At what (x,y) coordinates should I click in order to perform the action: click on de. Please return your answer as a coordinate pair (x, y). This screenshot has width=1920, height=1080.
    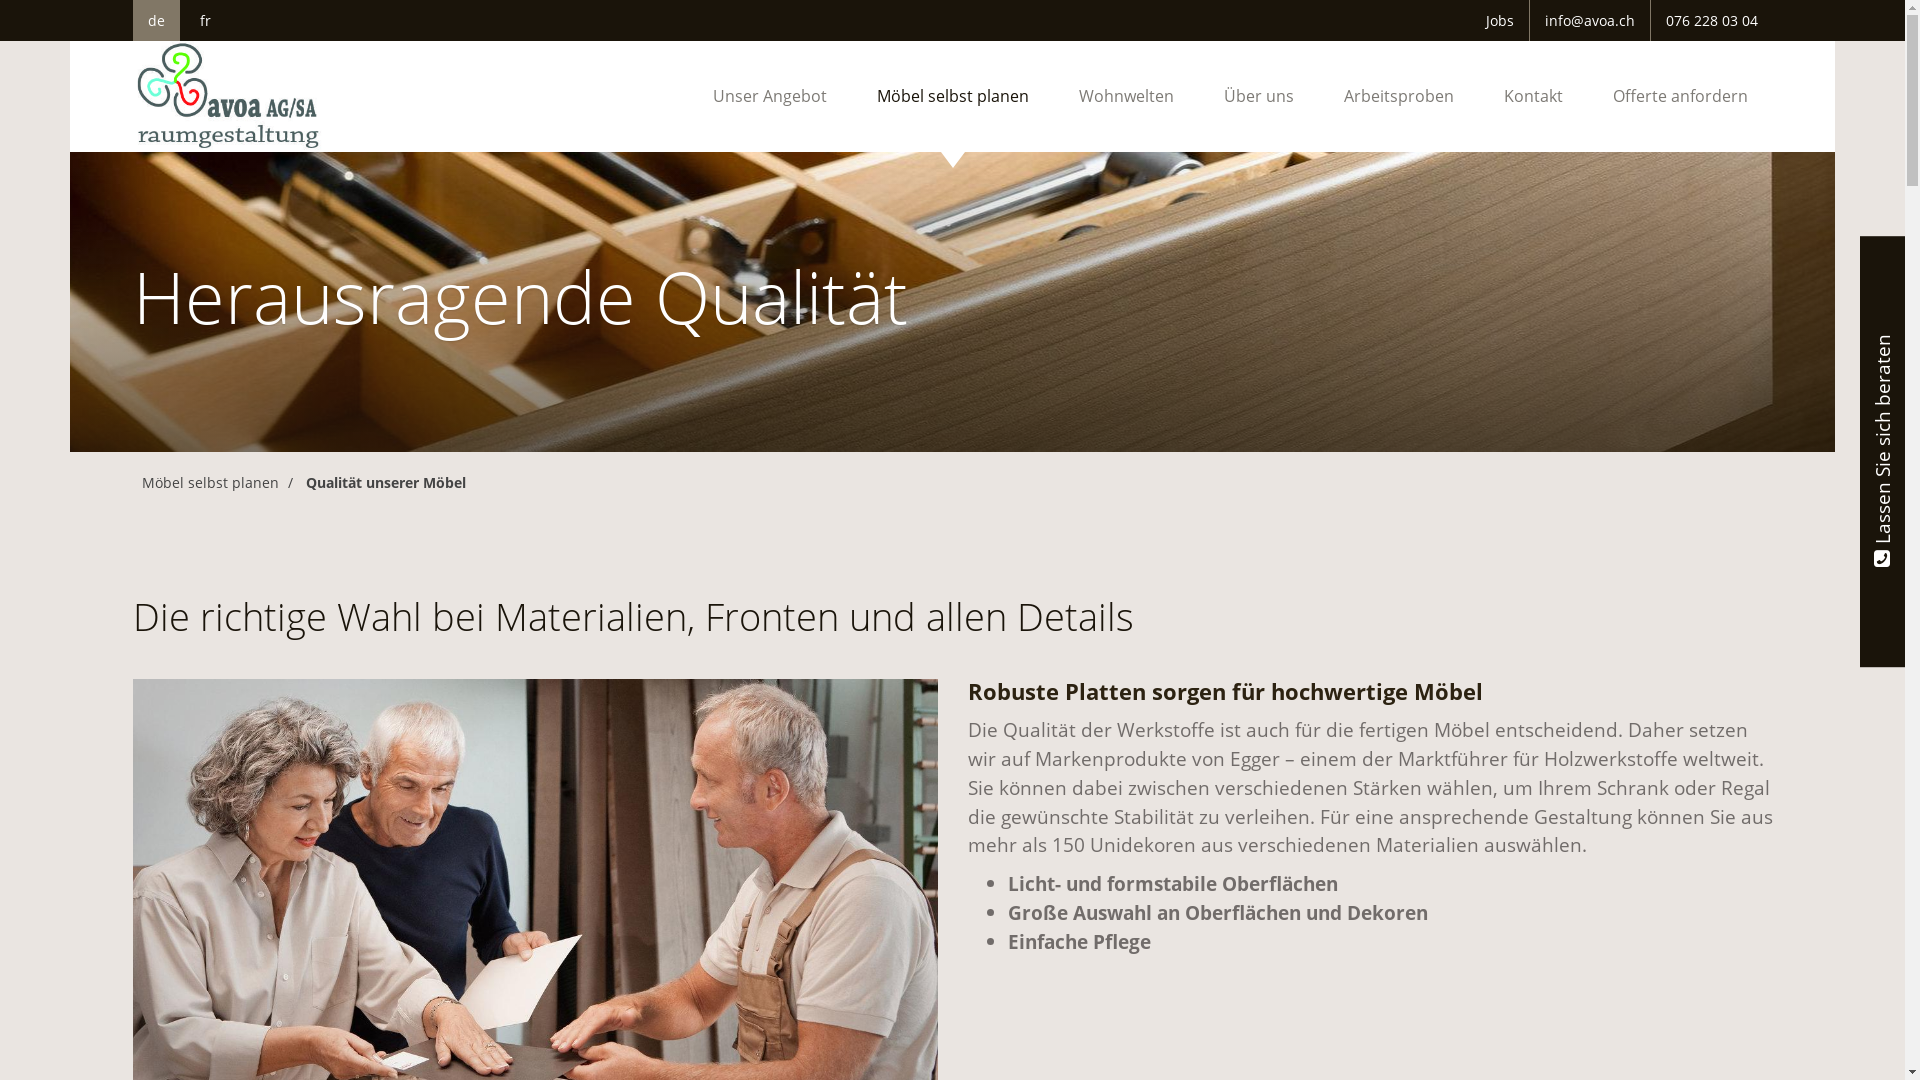
    Looking at the image, I should click on (156, 20).